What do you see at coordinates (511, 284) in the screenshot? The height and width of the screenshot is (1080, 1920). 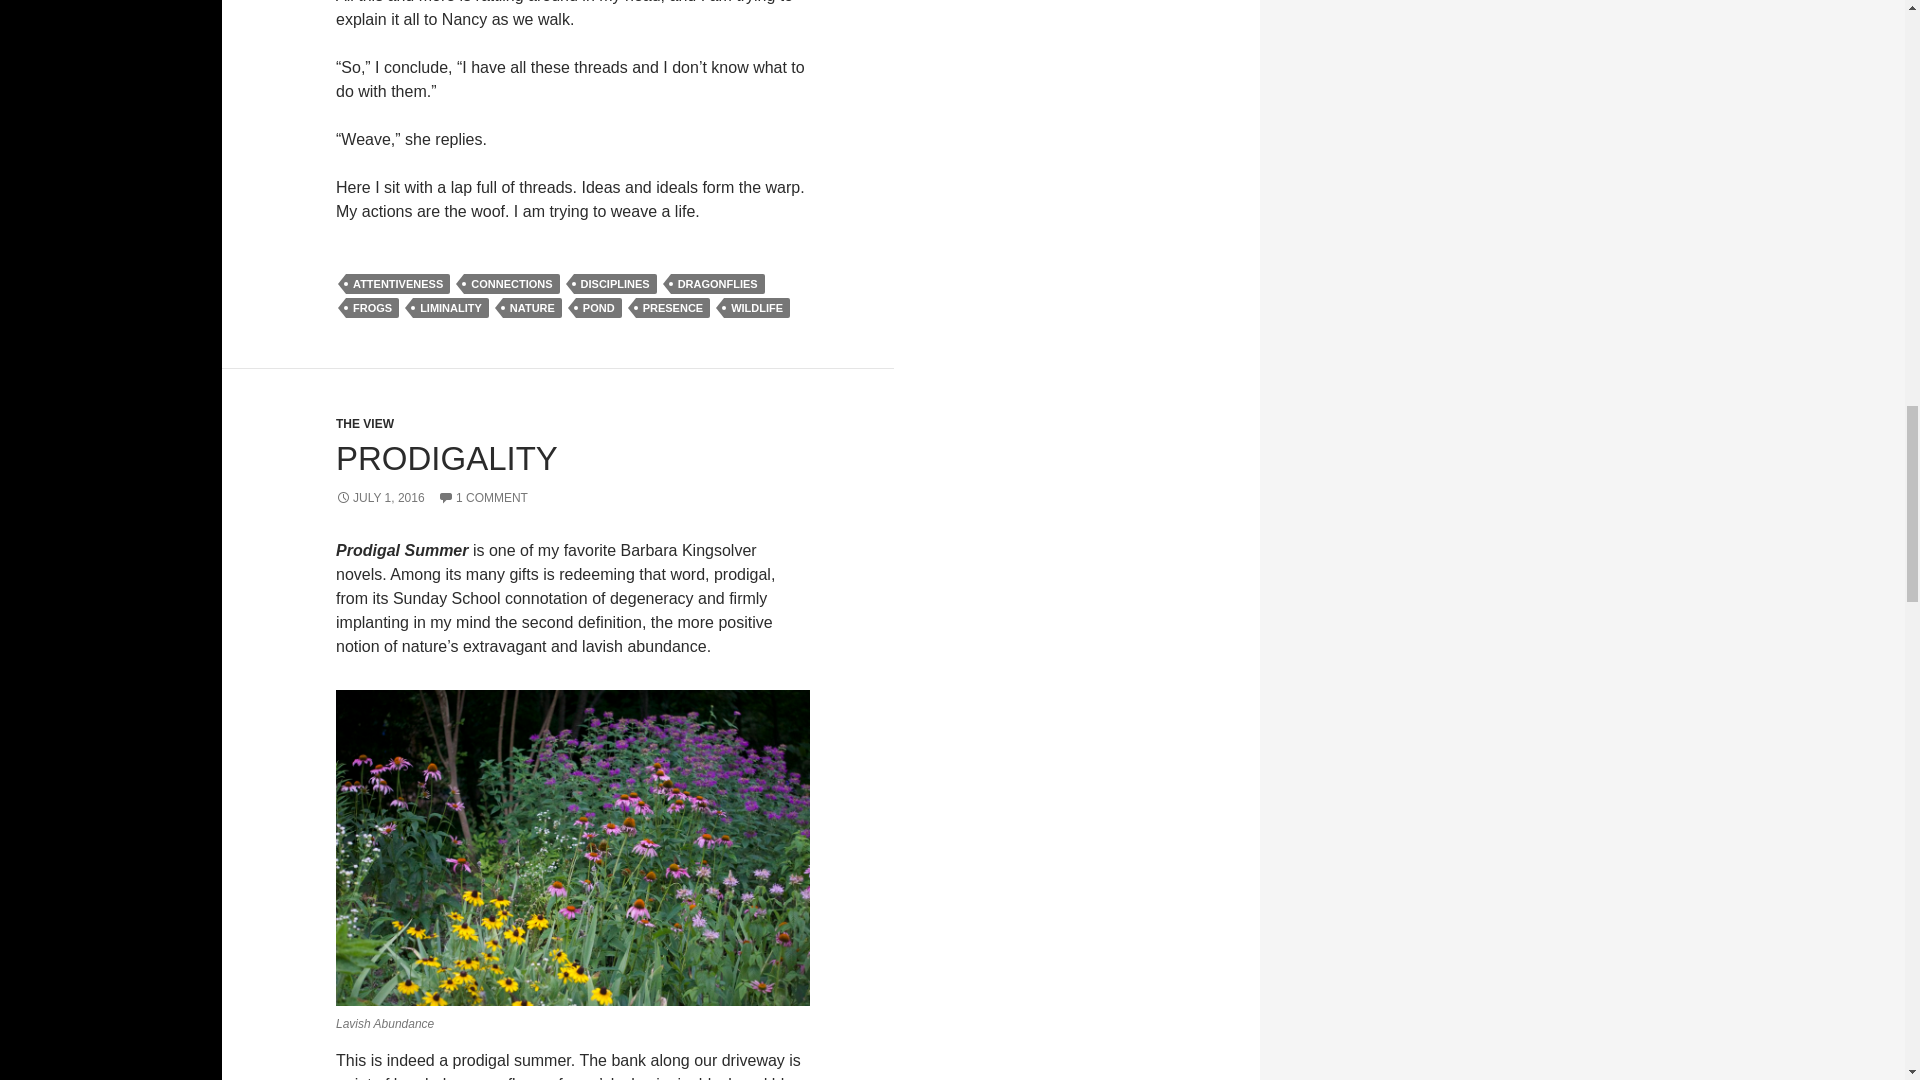 I see `CONNECTIONS` at bounding box center [511, 284].